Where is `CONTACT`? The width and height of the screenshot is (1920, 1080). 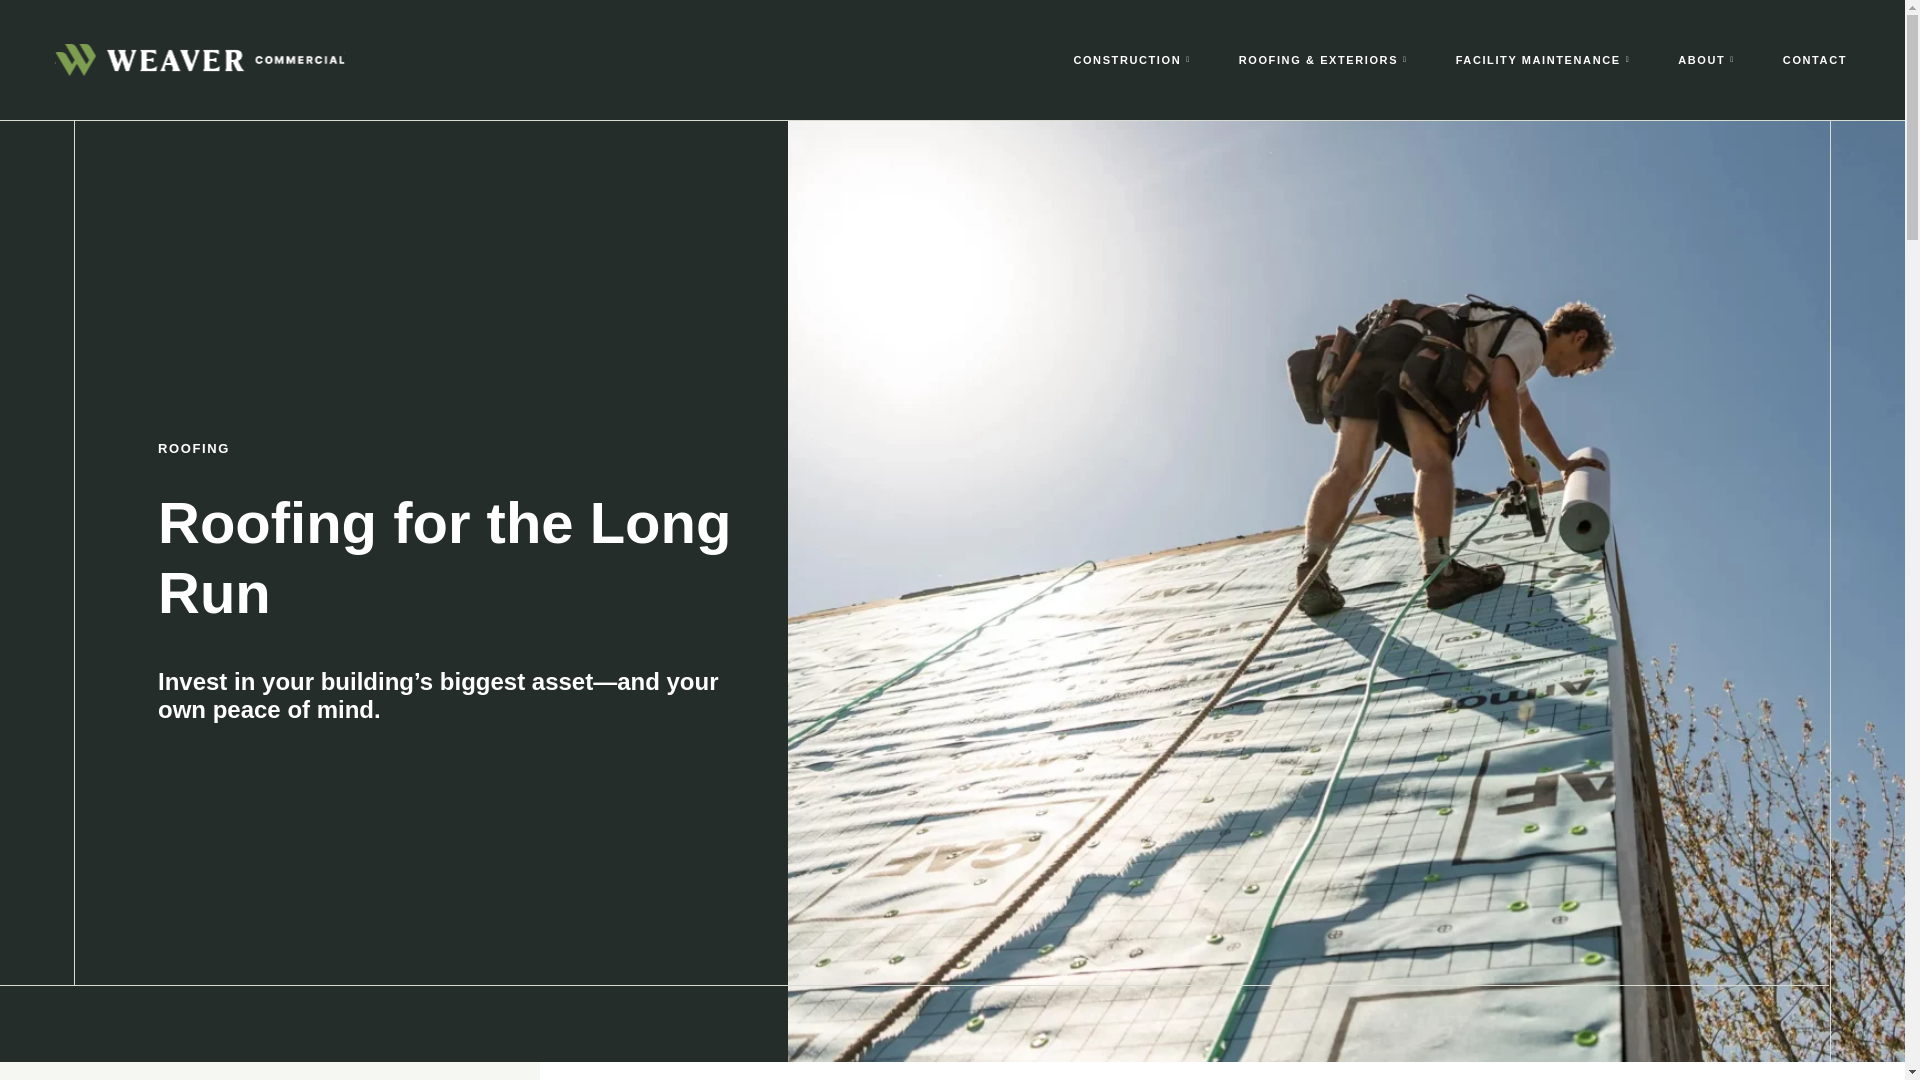
CONTACT is located at coordinates (1814, 60).